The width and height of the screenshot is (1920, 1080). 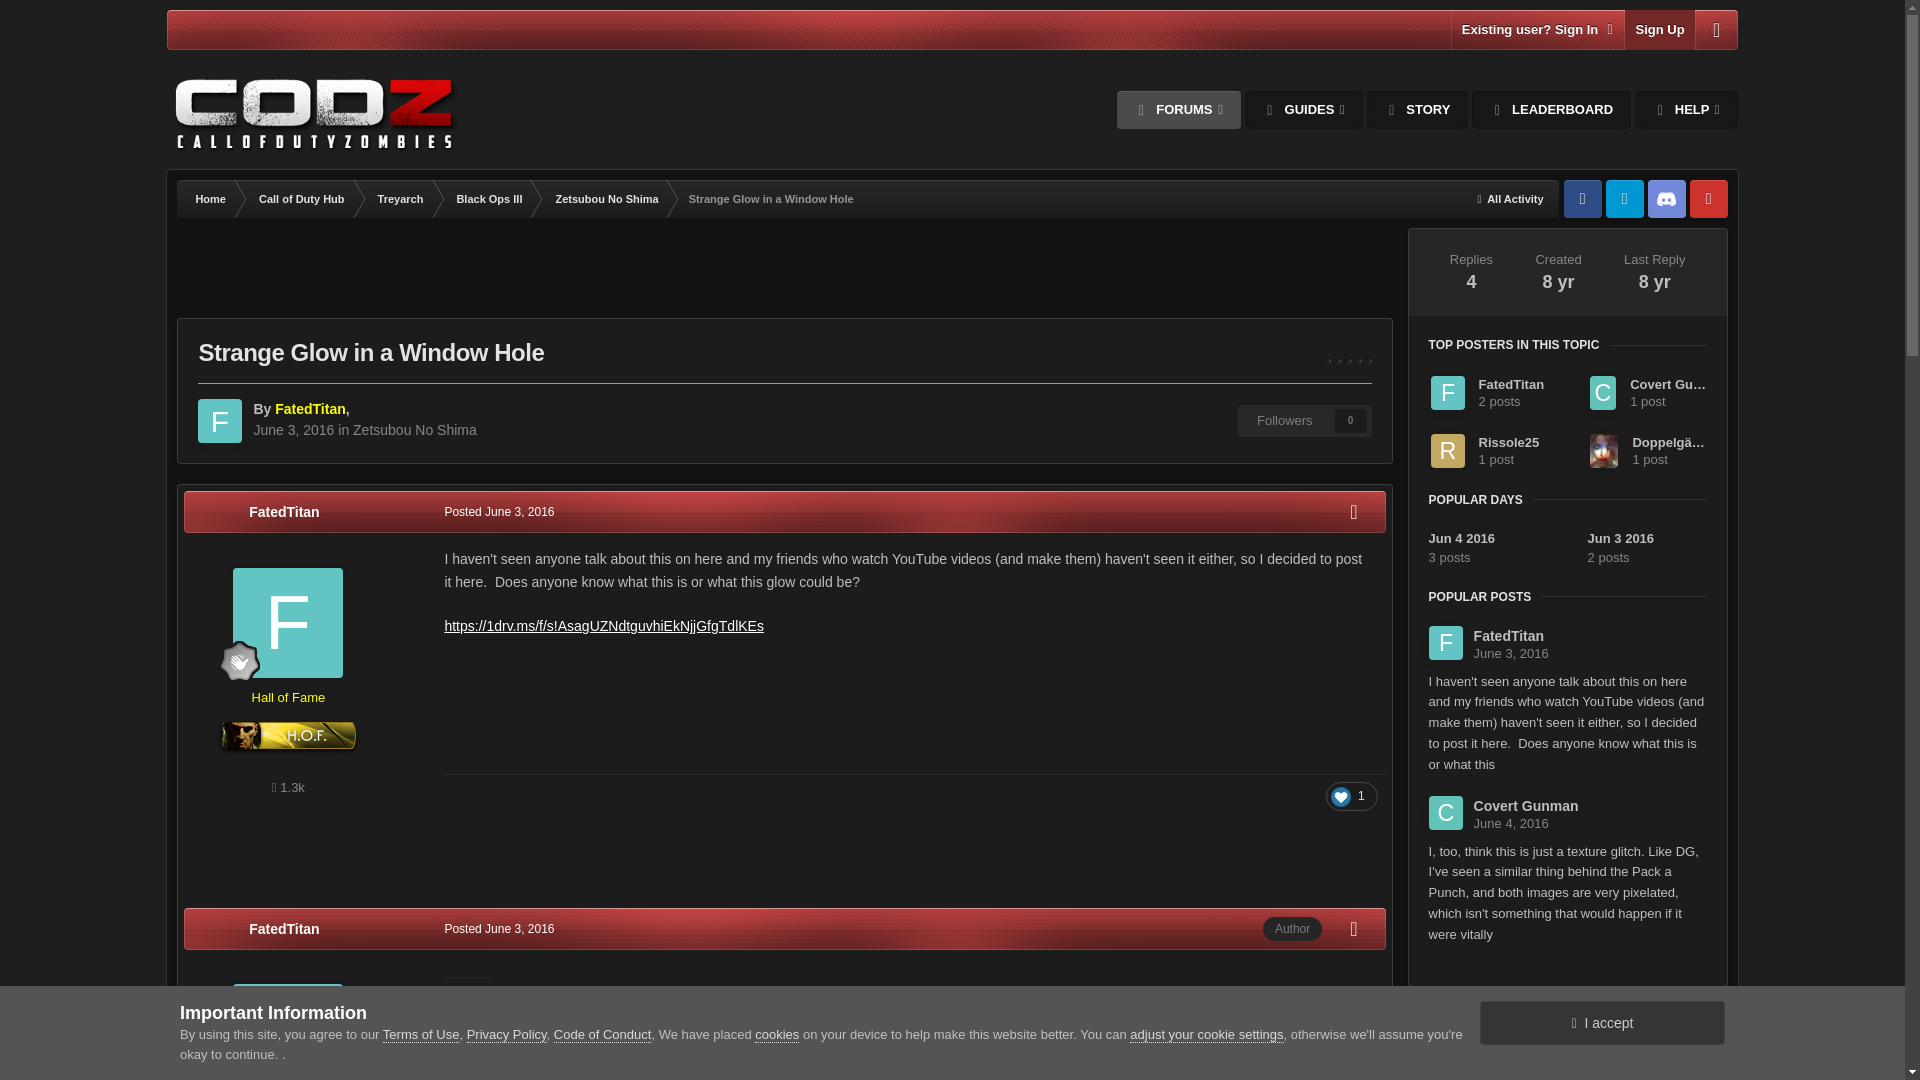 What do you see at coordinates (1304, 109) in the screenshot?
I see `GUIDES` at bounding box center [1304, 109].